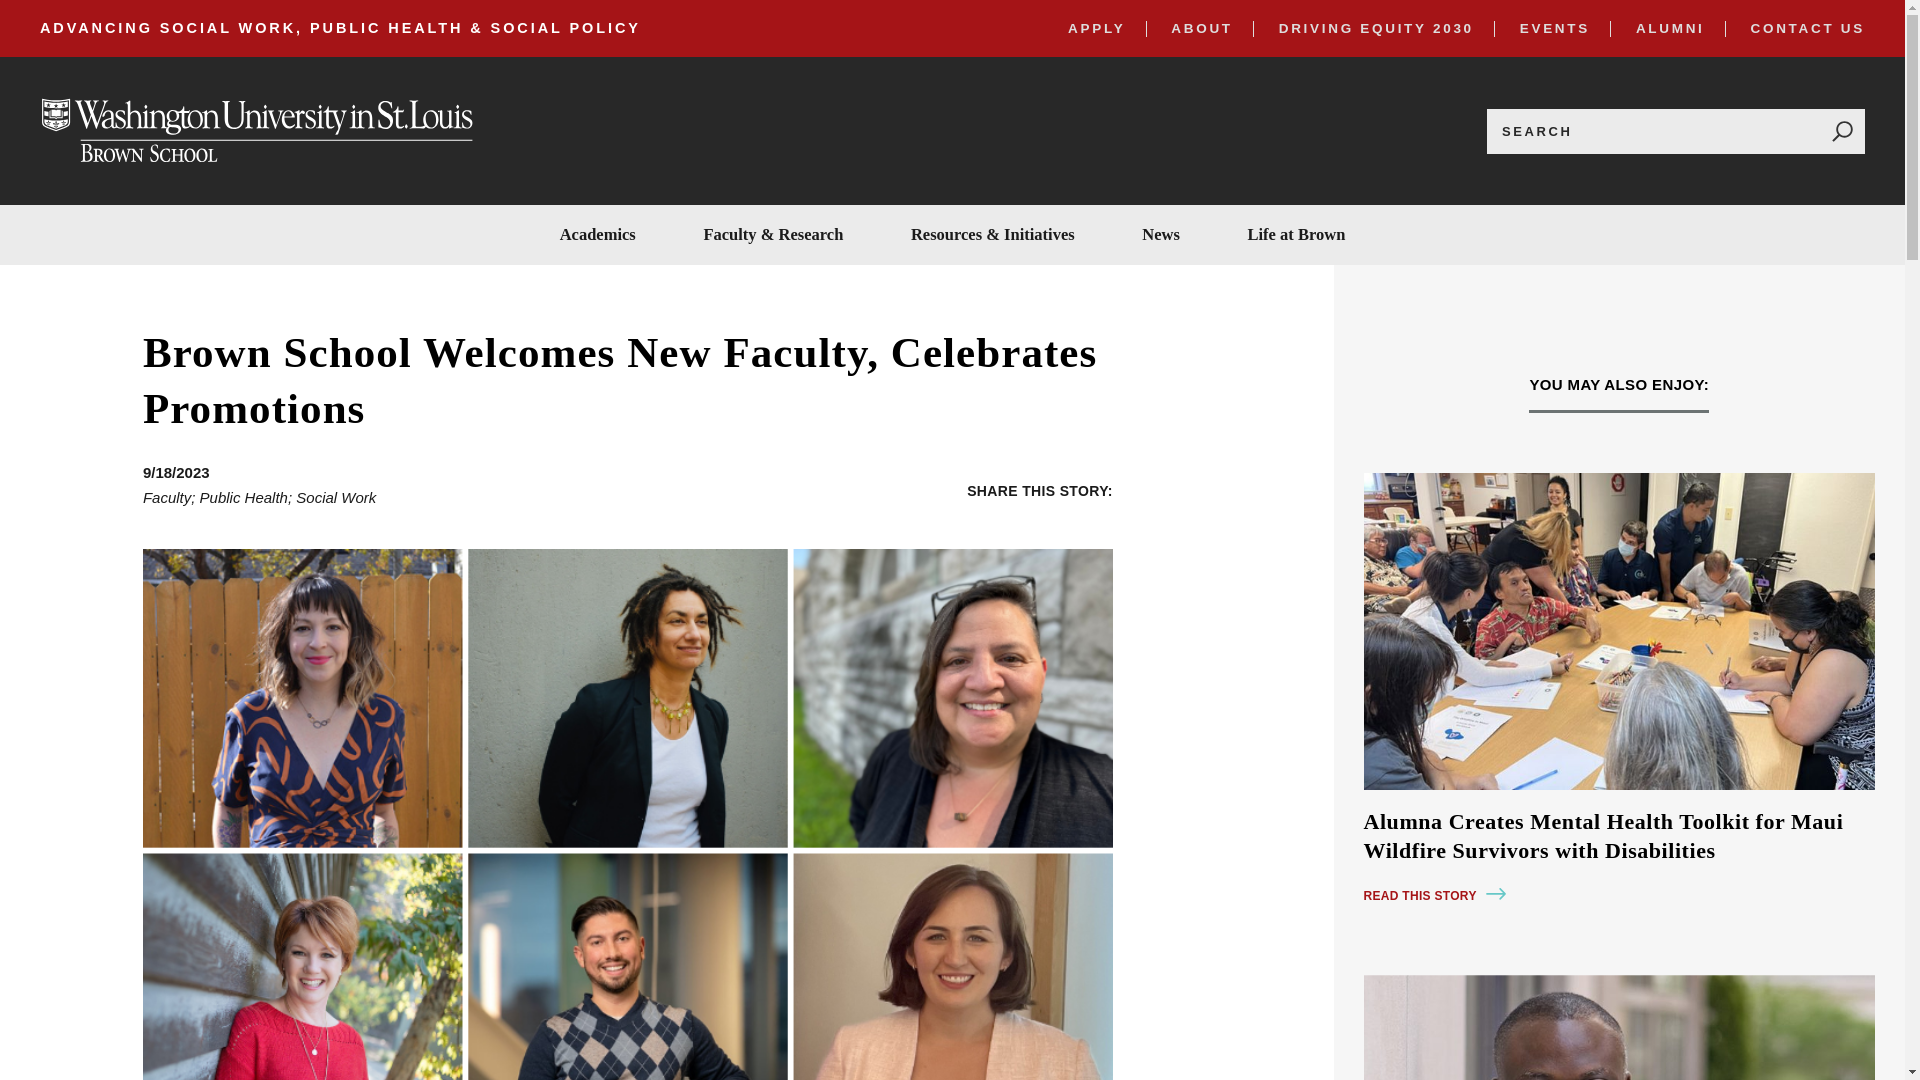 The image size is (1920, 1080). I want to click on Academics, so click(598, 234).